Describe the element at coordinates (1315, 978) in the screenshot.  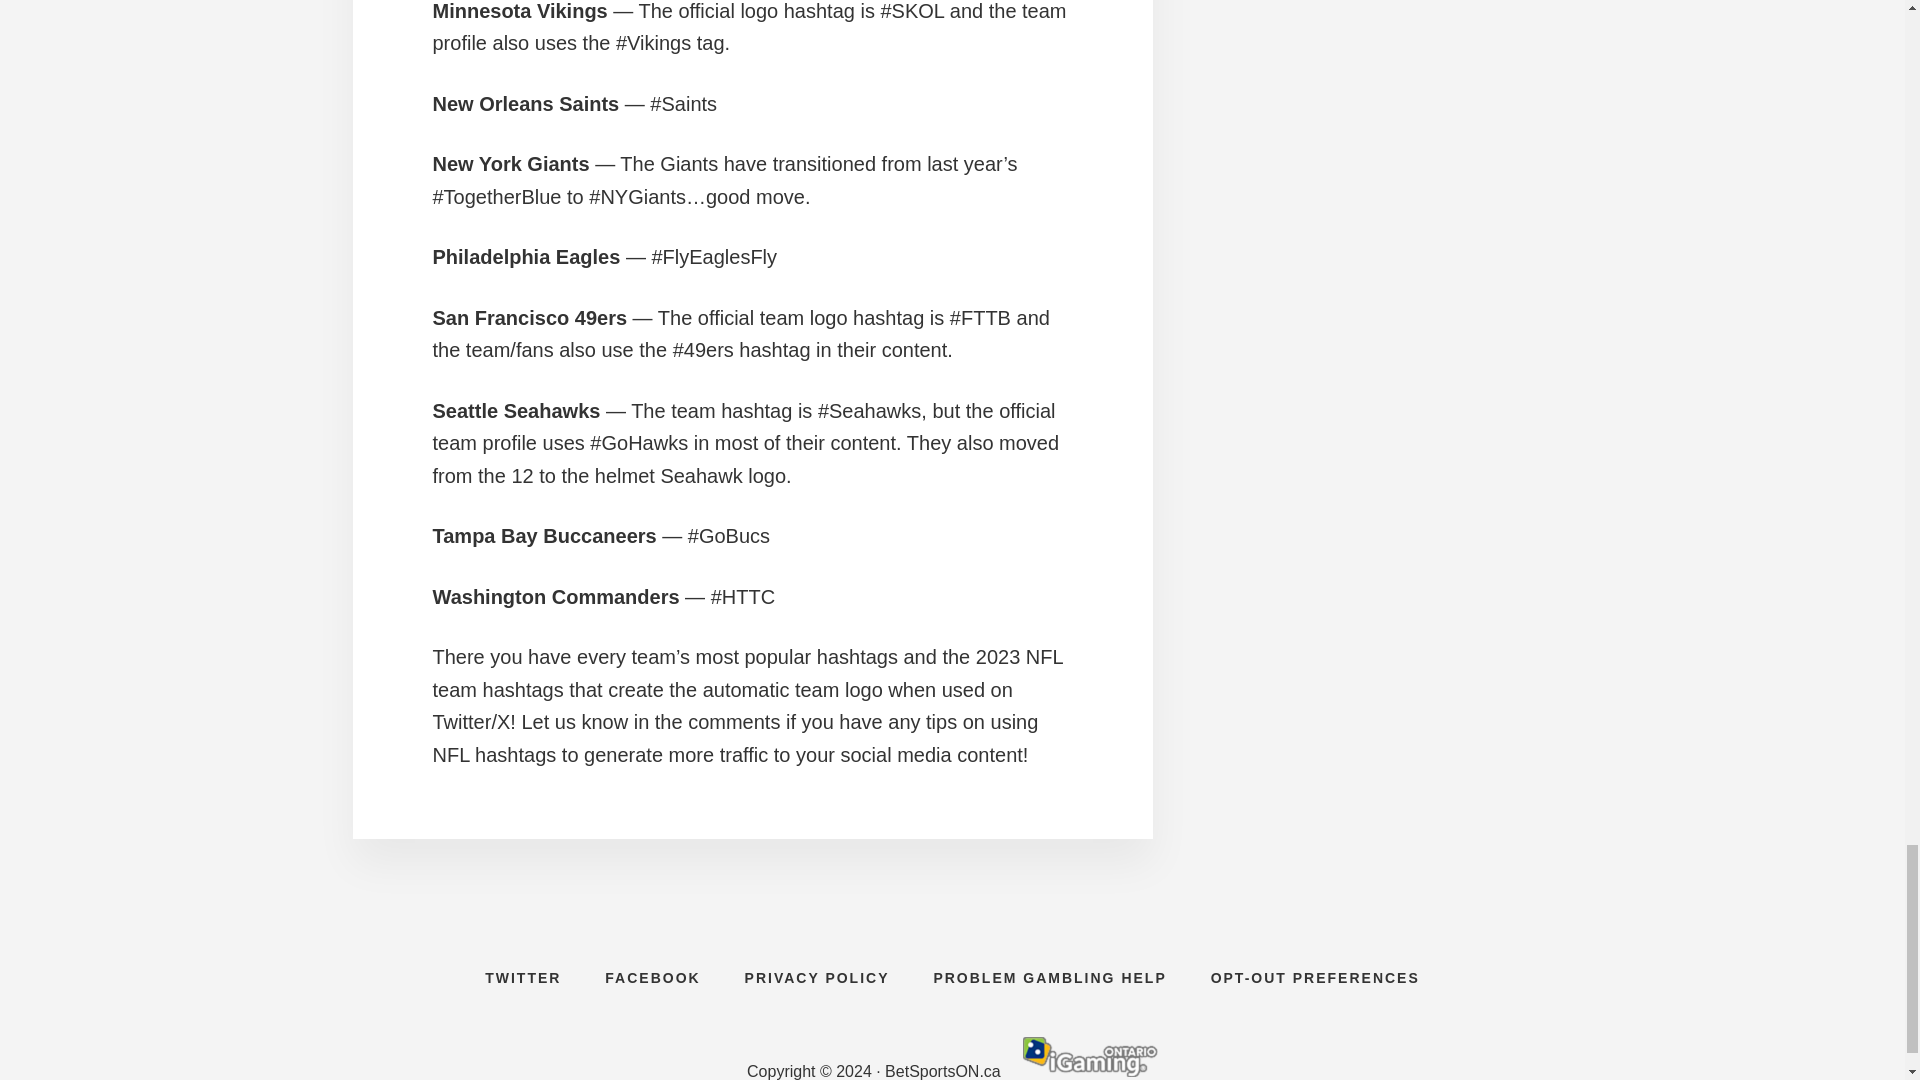
I see `OPT-OUT PREFERENCES` at that location.